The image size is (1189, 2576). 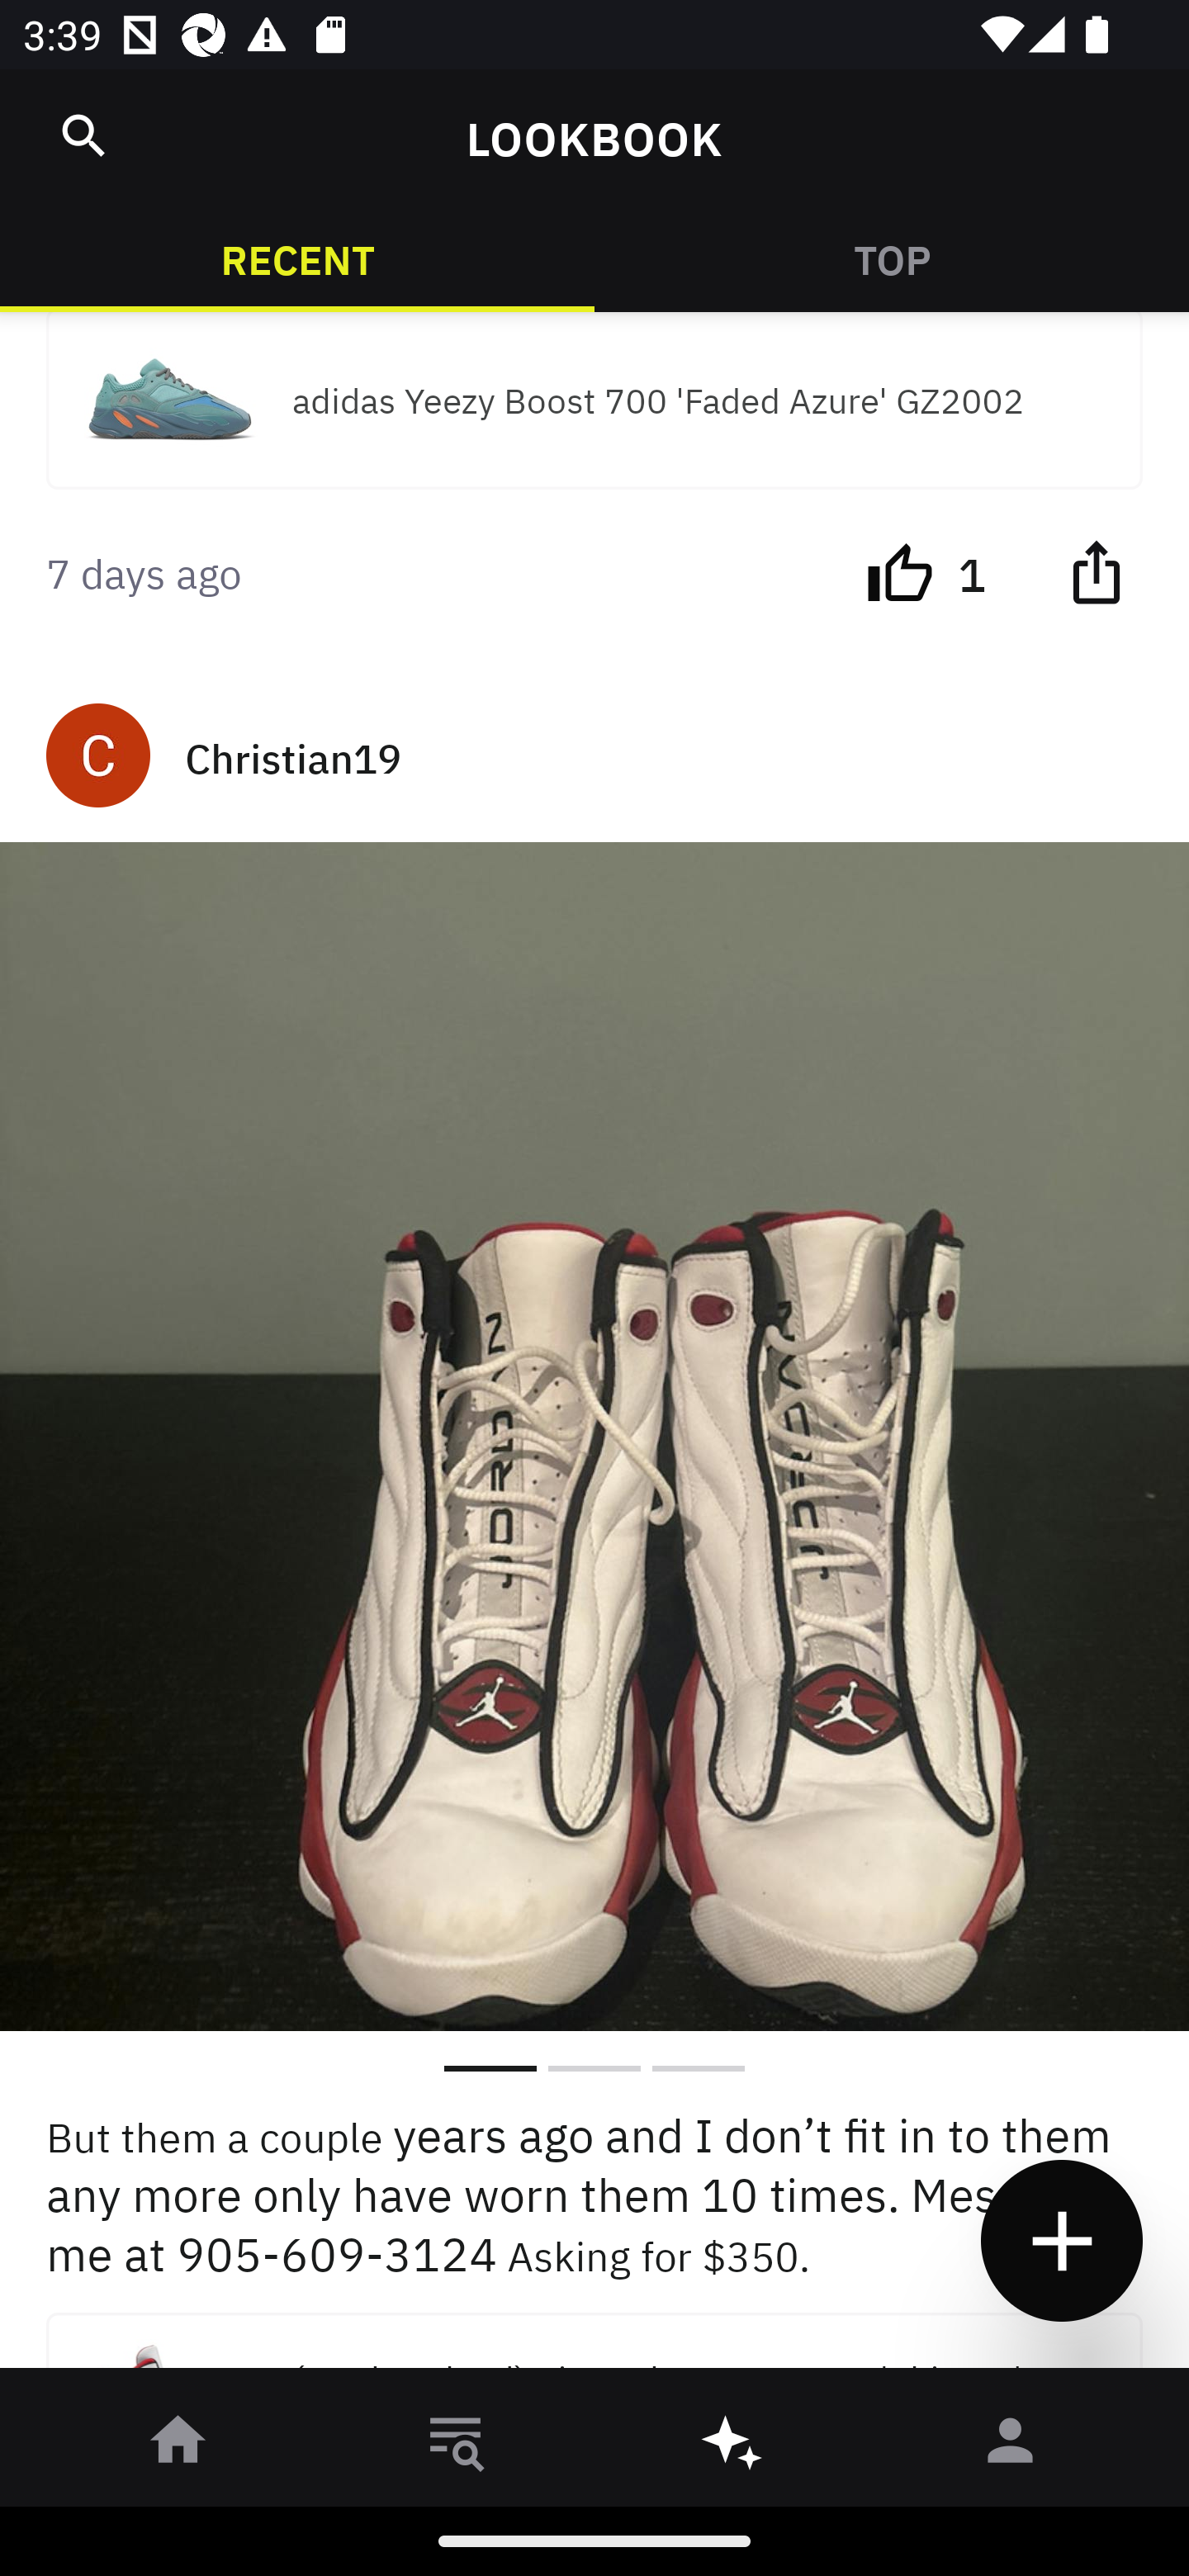 I want to click on RECENT, so click(x=297, y=258).